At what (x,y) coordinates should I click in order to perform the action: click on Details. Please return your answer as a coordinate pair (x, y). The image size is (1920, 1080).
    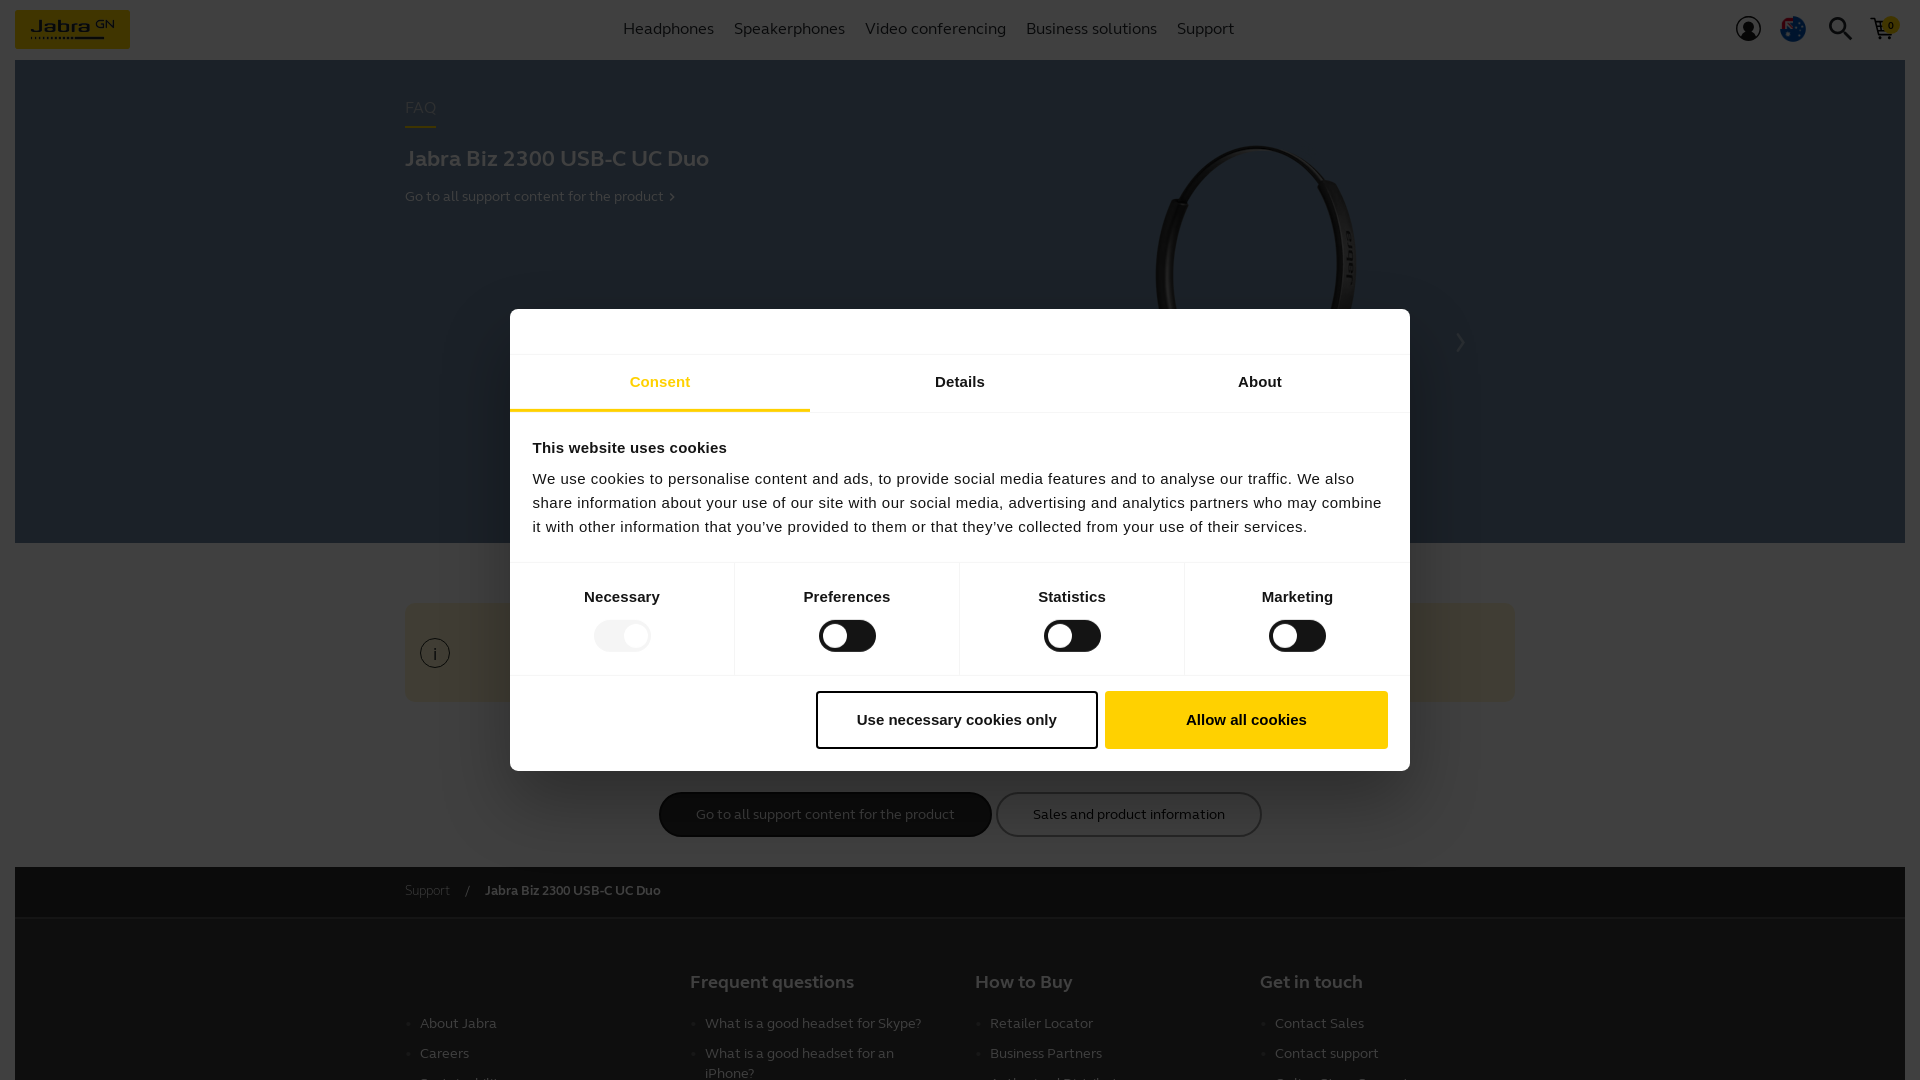
    Looking at the image, I should click on (960, 384).